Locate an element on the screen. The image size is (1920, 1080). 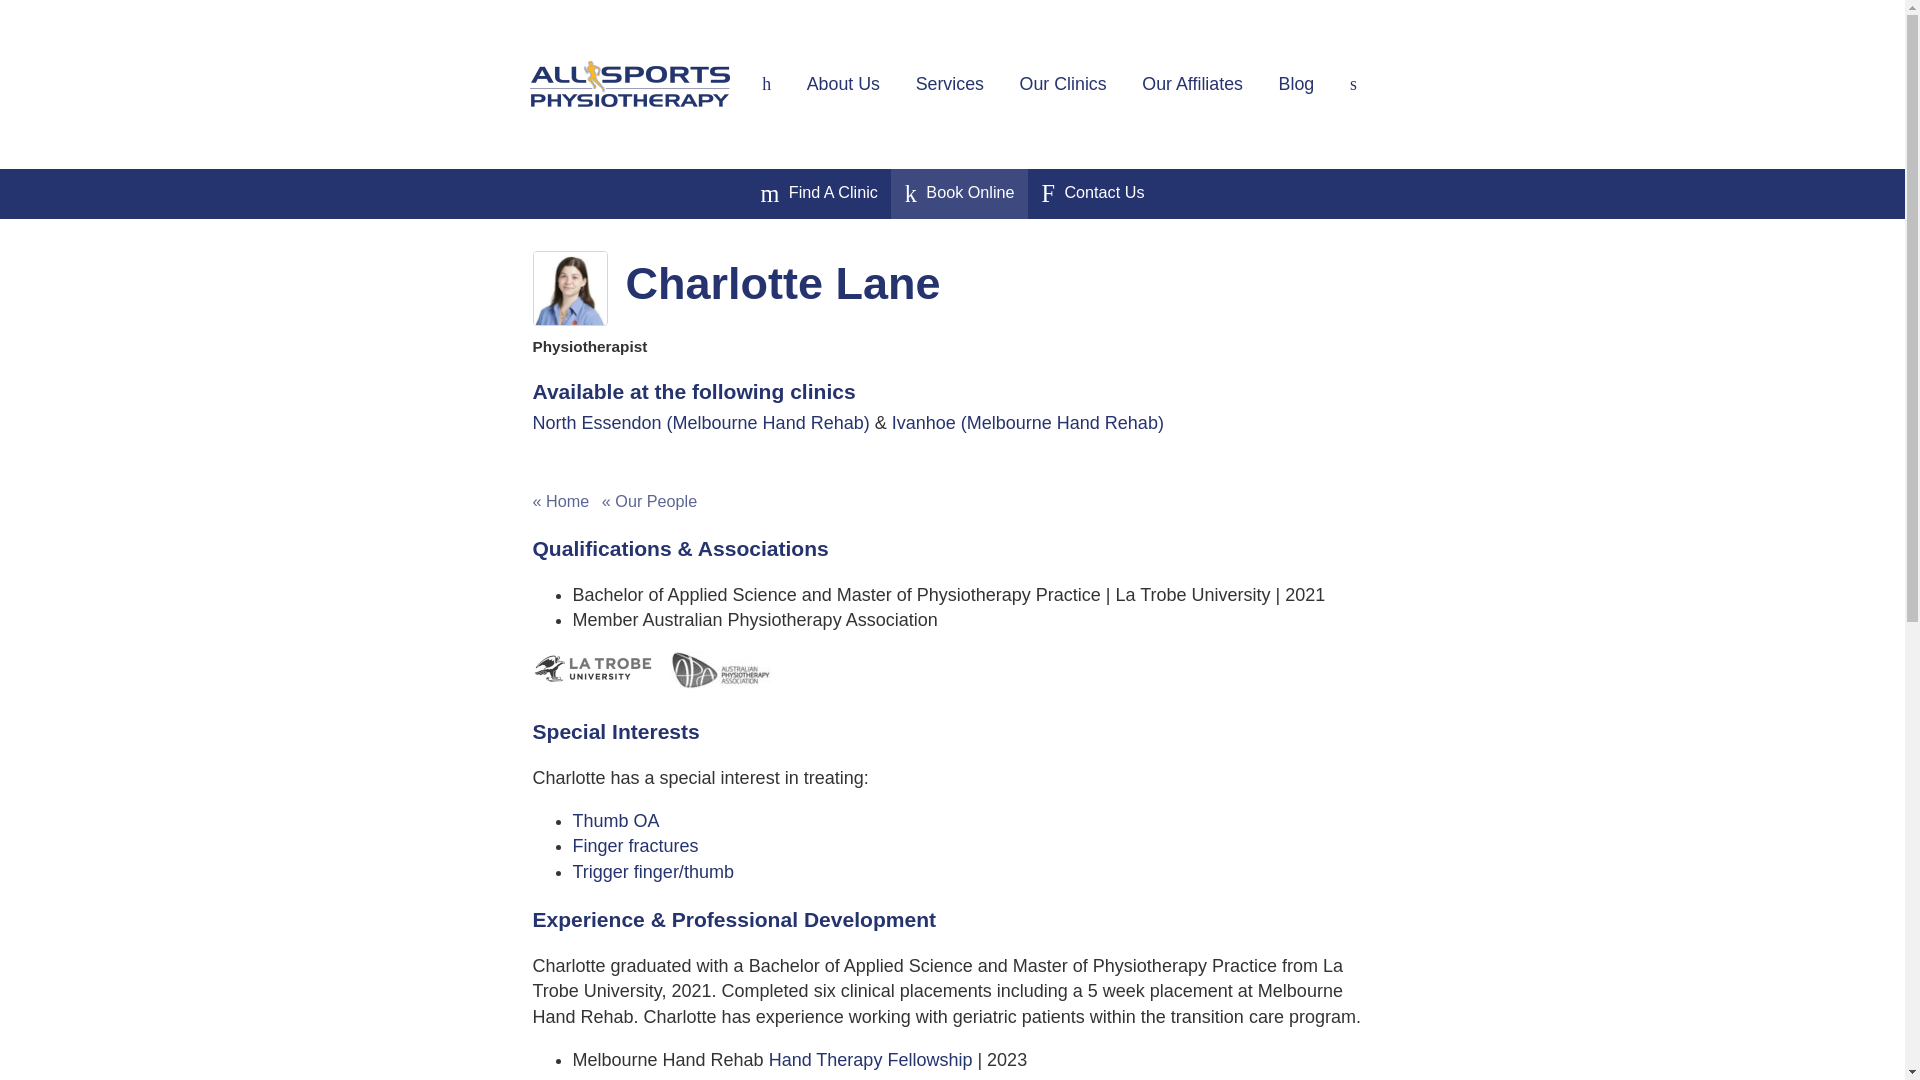
Book Online is located at coordinates (960, 194).